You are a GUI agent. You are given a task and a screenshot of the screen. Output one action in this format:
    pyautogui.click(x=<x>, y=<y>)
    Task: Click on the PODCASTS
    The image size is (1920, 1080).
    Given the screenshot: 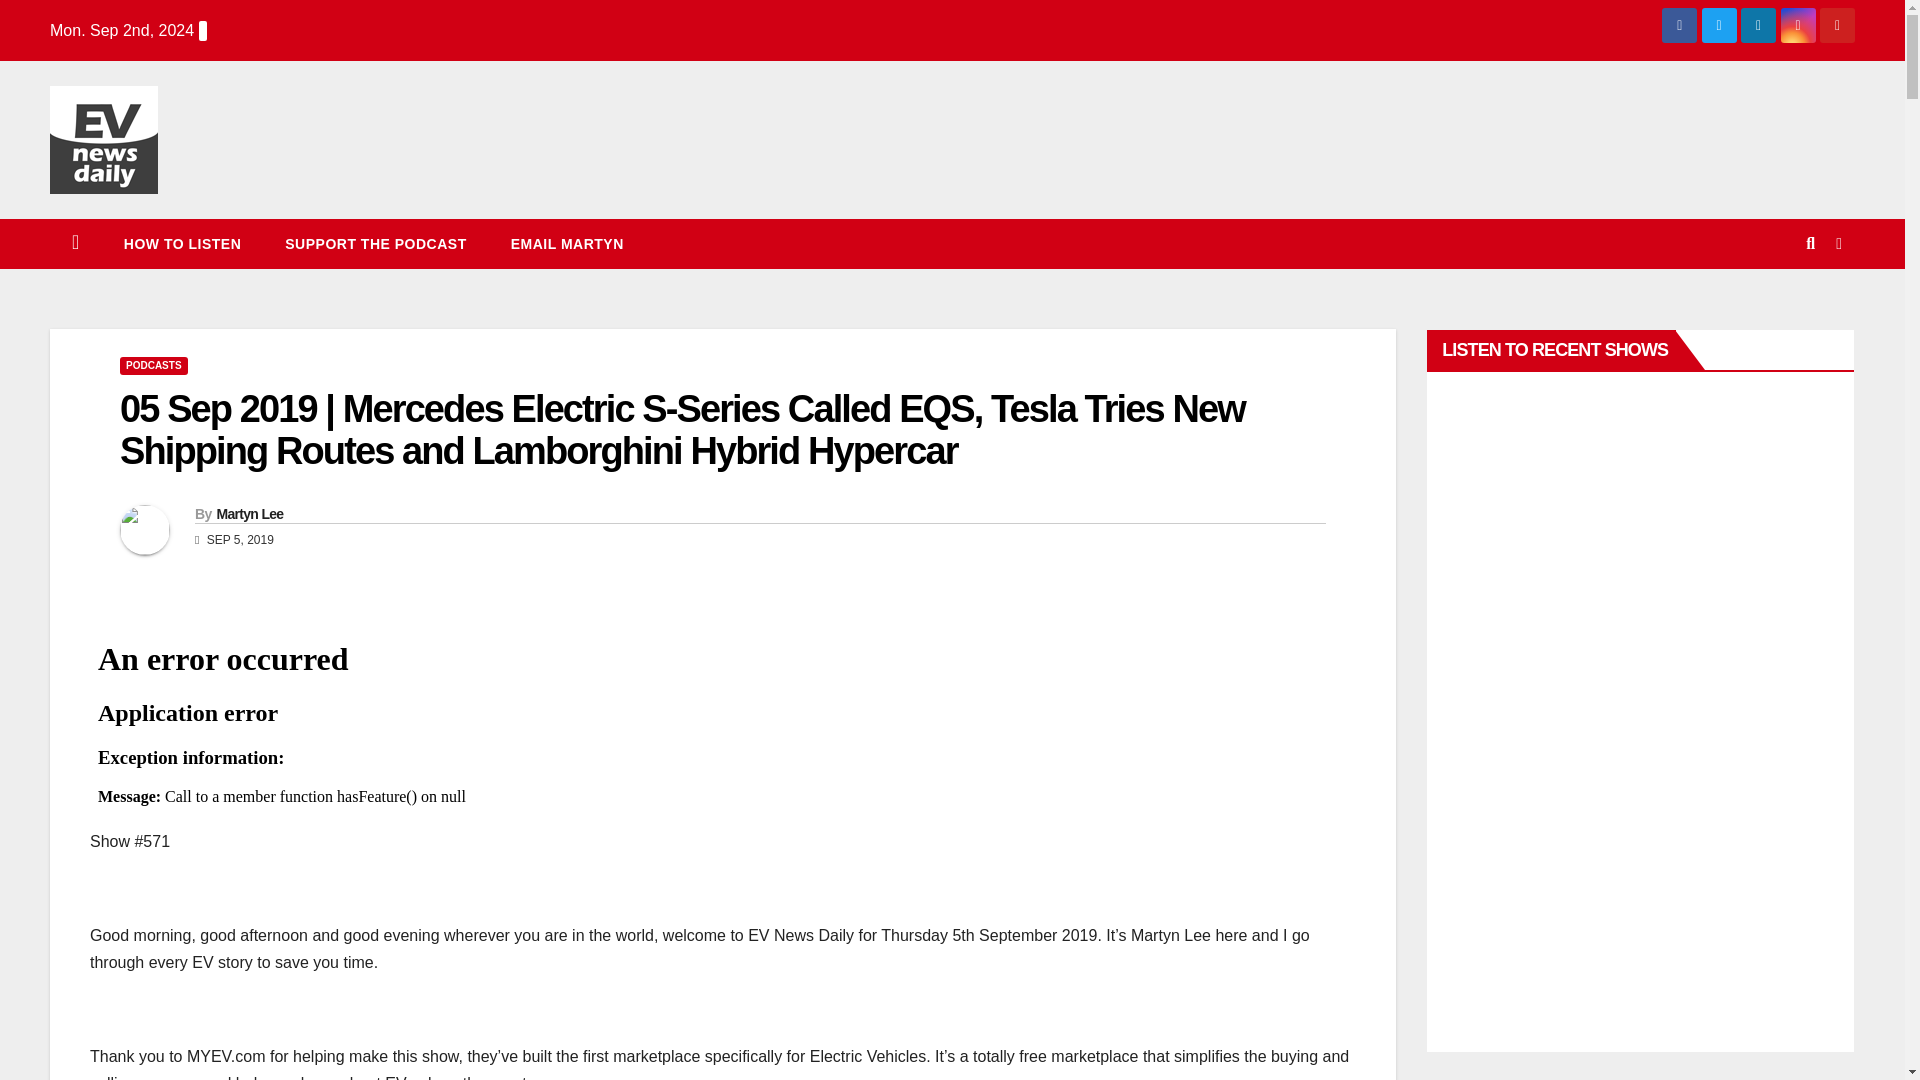 What is the action you would take?
    pyautogui.click(x=154, y=366)
    